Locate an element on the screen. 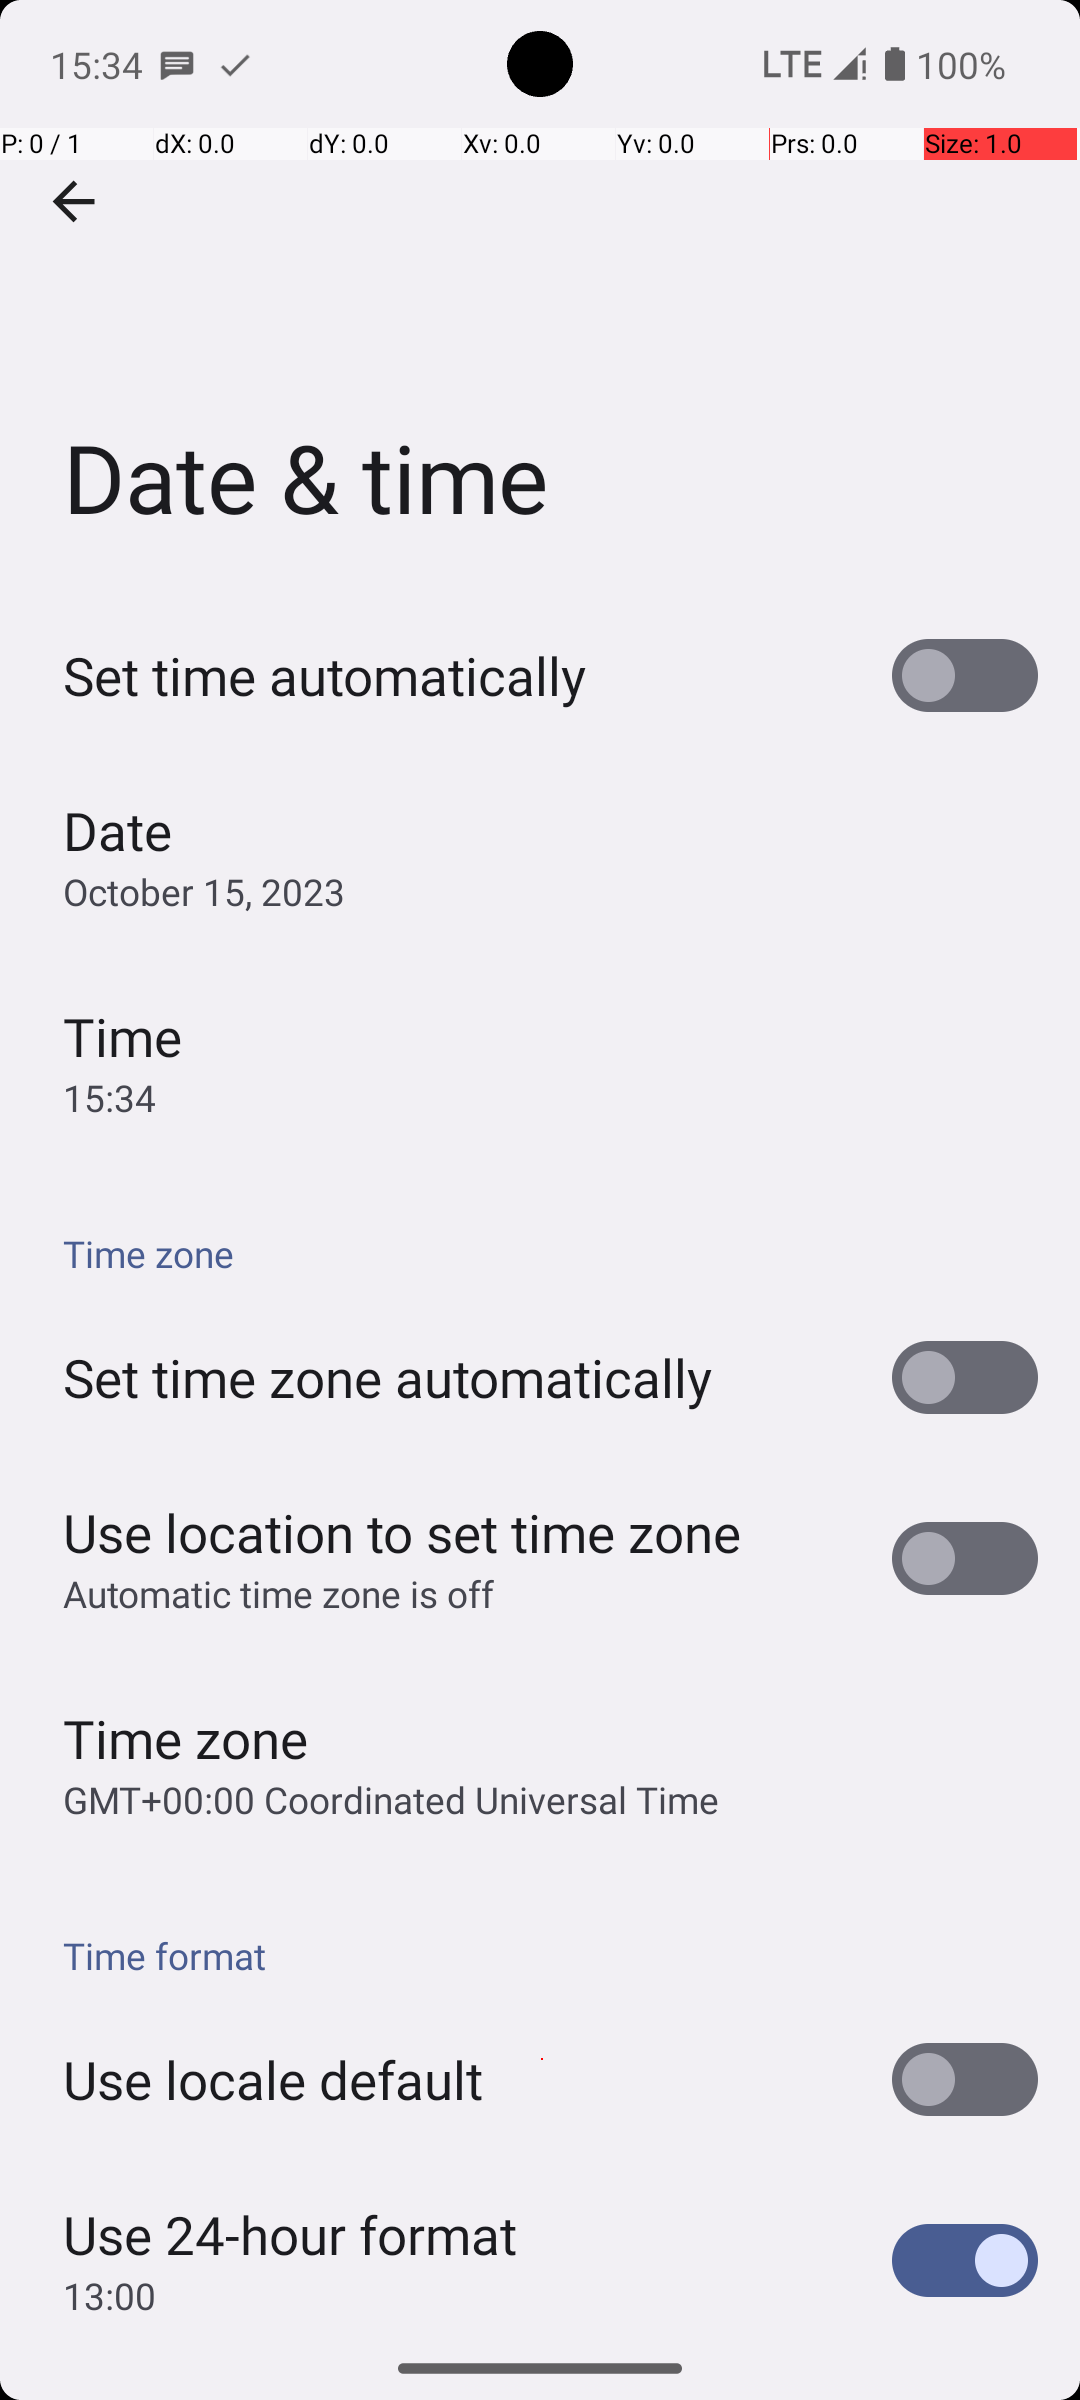 The image size is (1080, 2400). GMT+00:00 Coordinated Universal Time is located at coordinates (391, 1800).